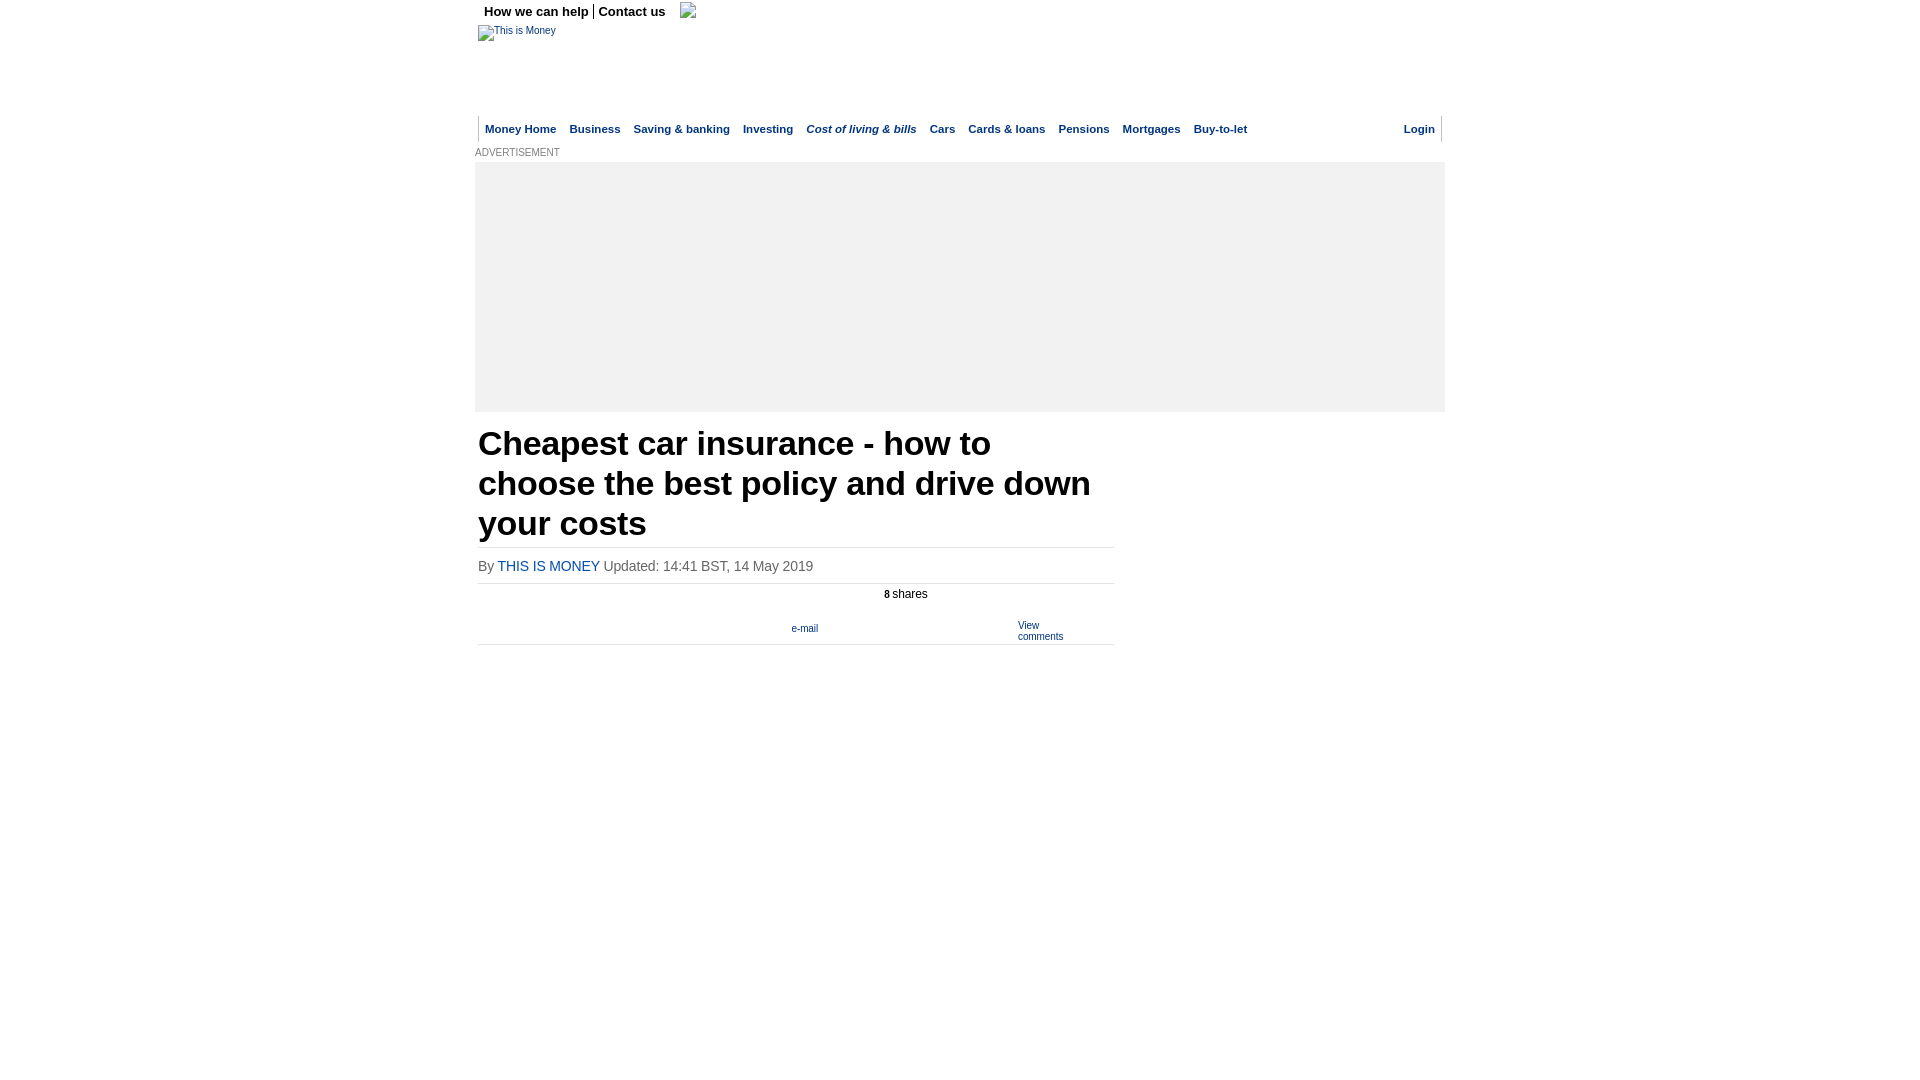 Image resolution: width=1920 pixels, height=1080 pixels. I want to click on Pensions, so click(1084, 129).